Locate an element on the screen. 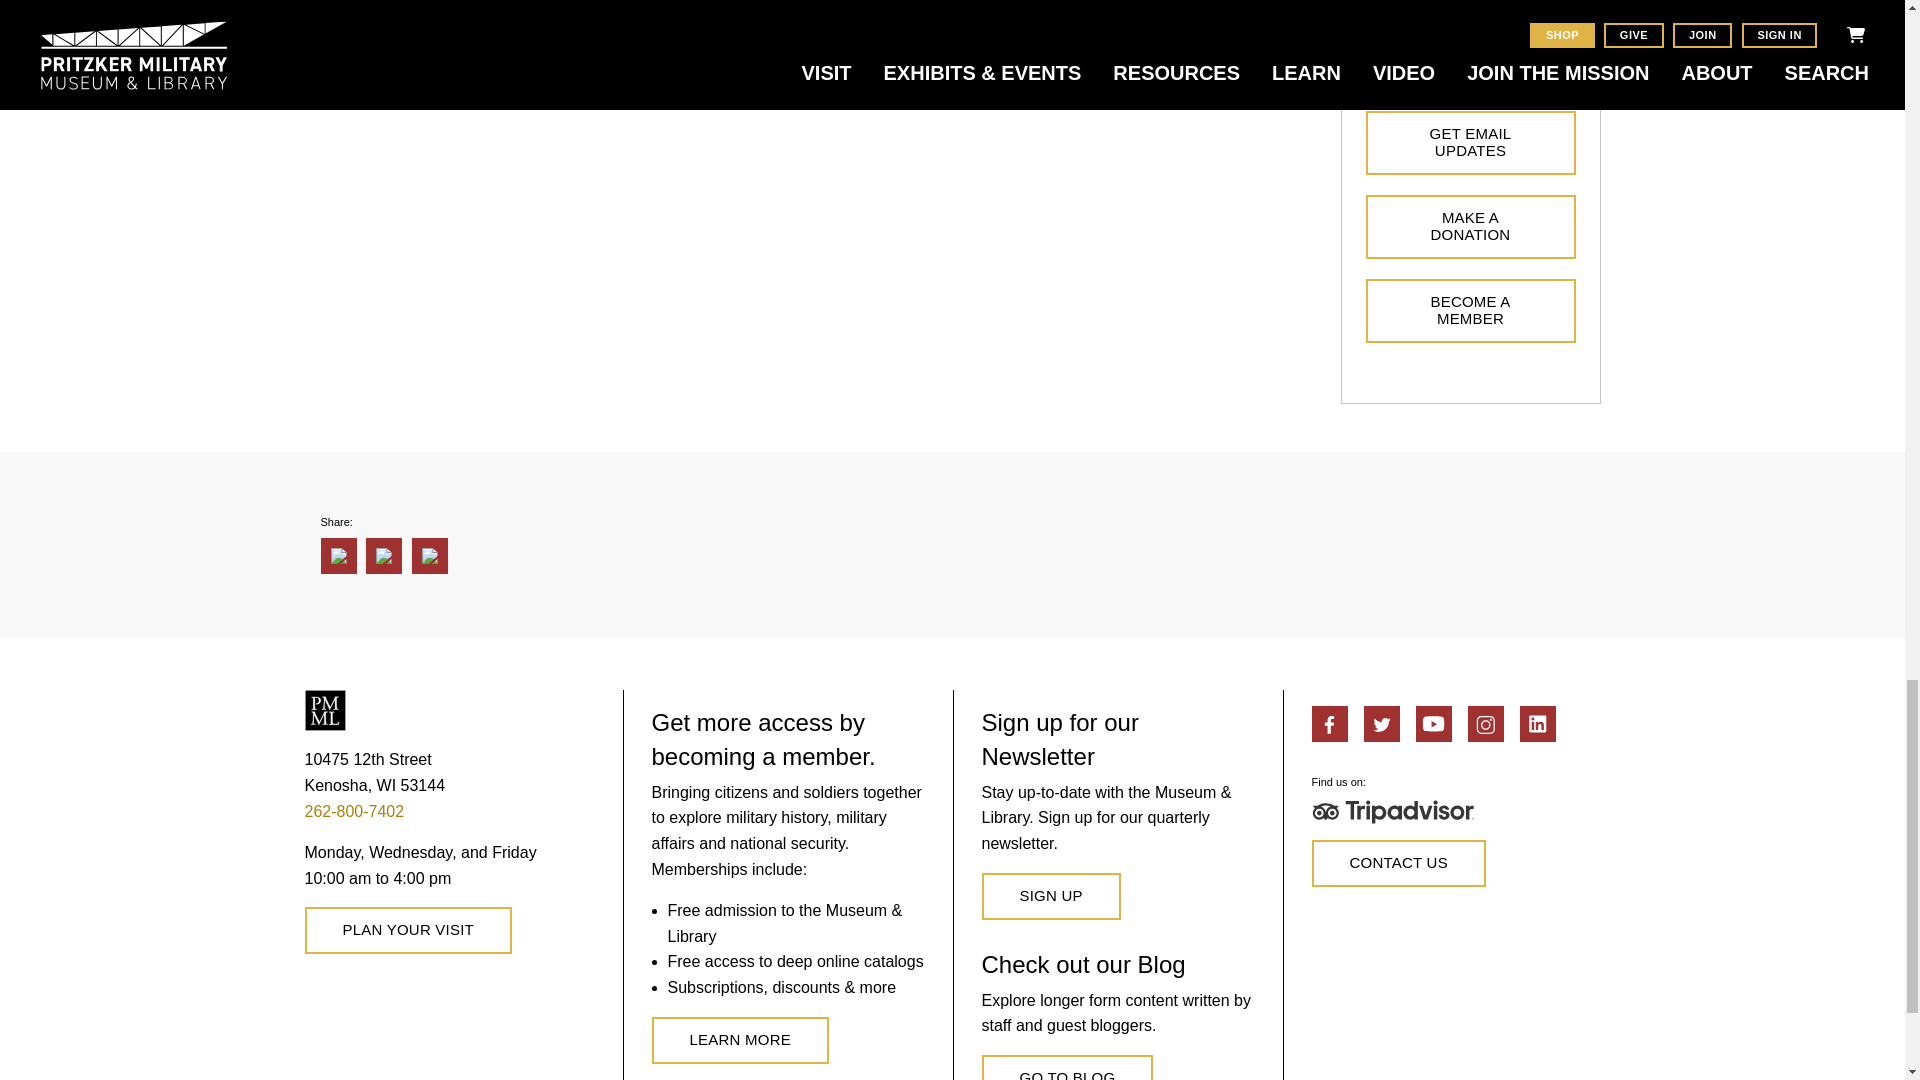 Image resolution: width=1920 pixels, height=1080 pixels. Instagram is located at coordinates (1486, 724).